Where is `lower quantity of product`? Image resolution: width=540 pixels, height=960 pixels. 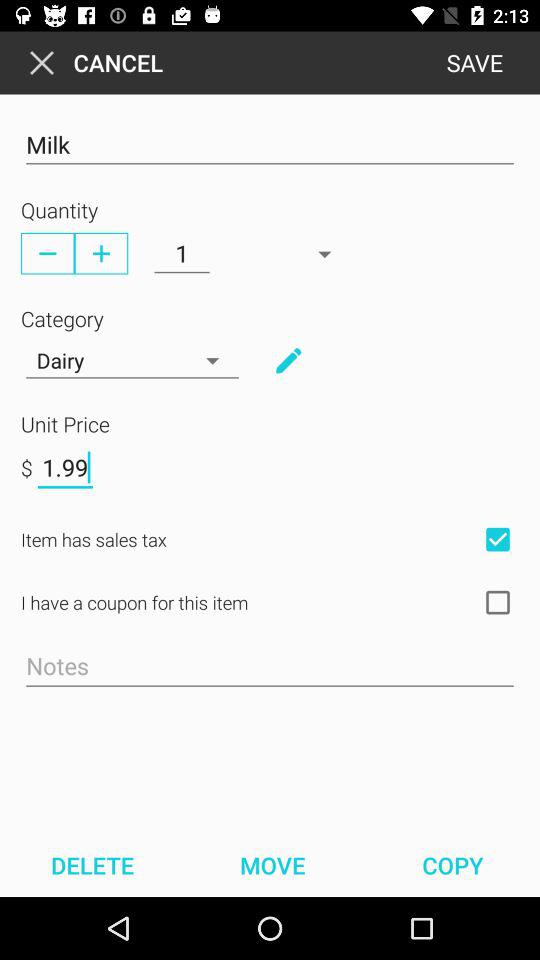
lower quantity of product is located at coordinates (48, 253).